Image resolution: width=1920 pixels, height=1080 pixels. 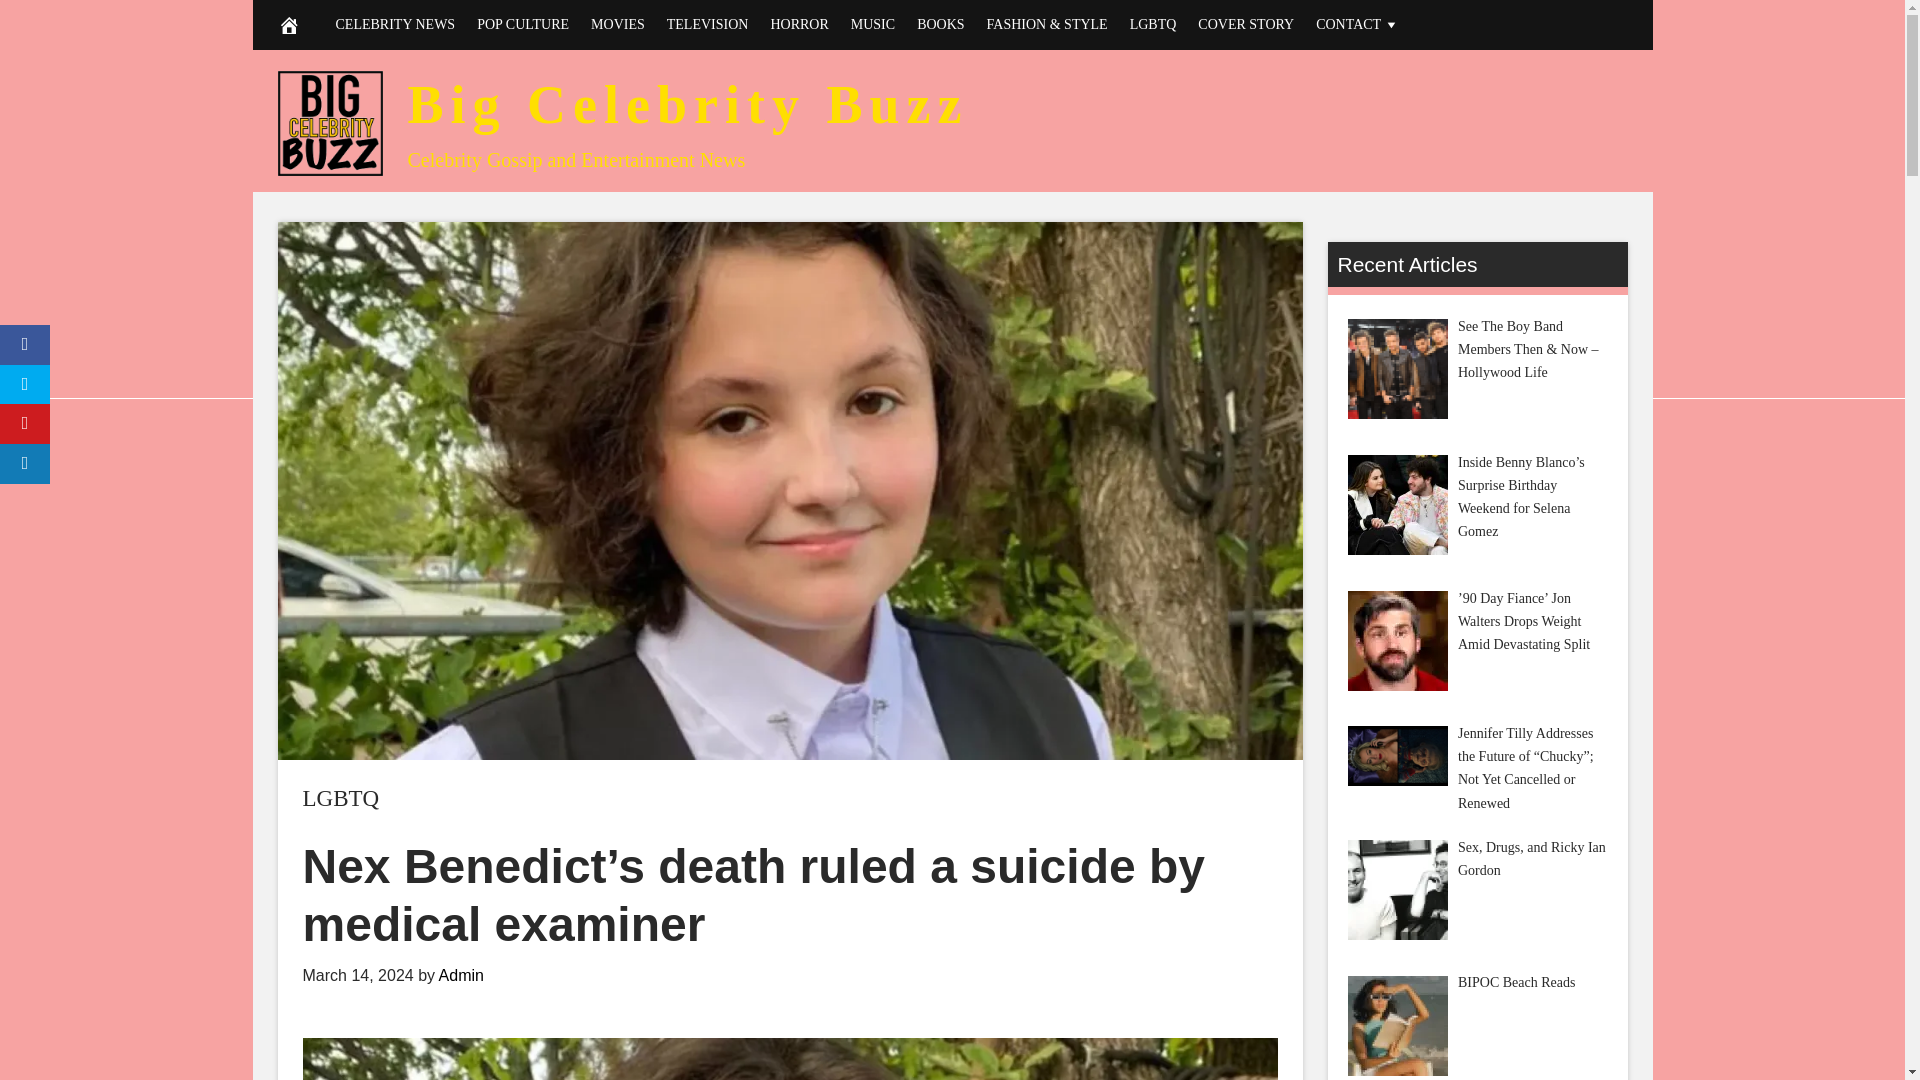 What do you see at coordinates (1246, 24) in the screenshot?
I see `COVER STORY` at bounding box center [1246, 24].